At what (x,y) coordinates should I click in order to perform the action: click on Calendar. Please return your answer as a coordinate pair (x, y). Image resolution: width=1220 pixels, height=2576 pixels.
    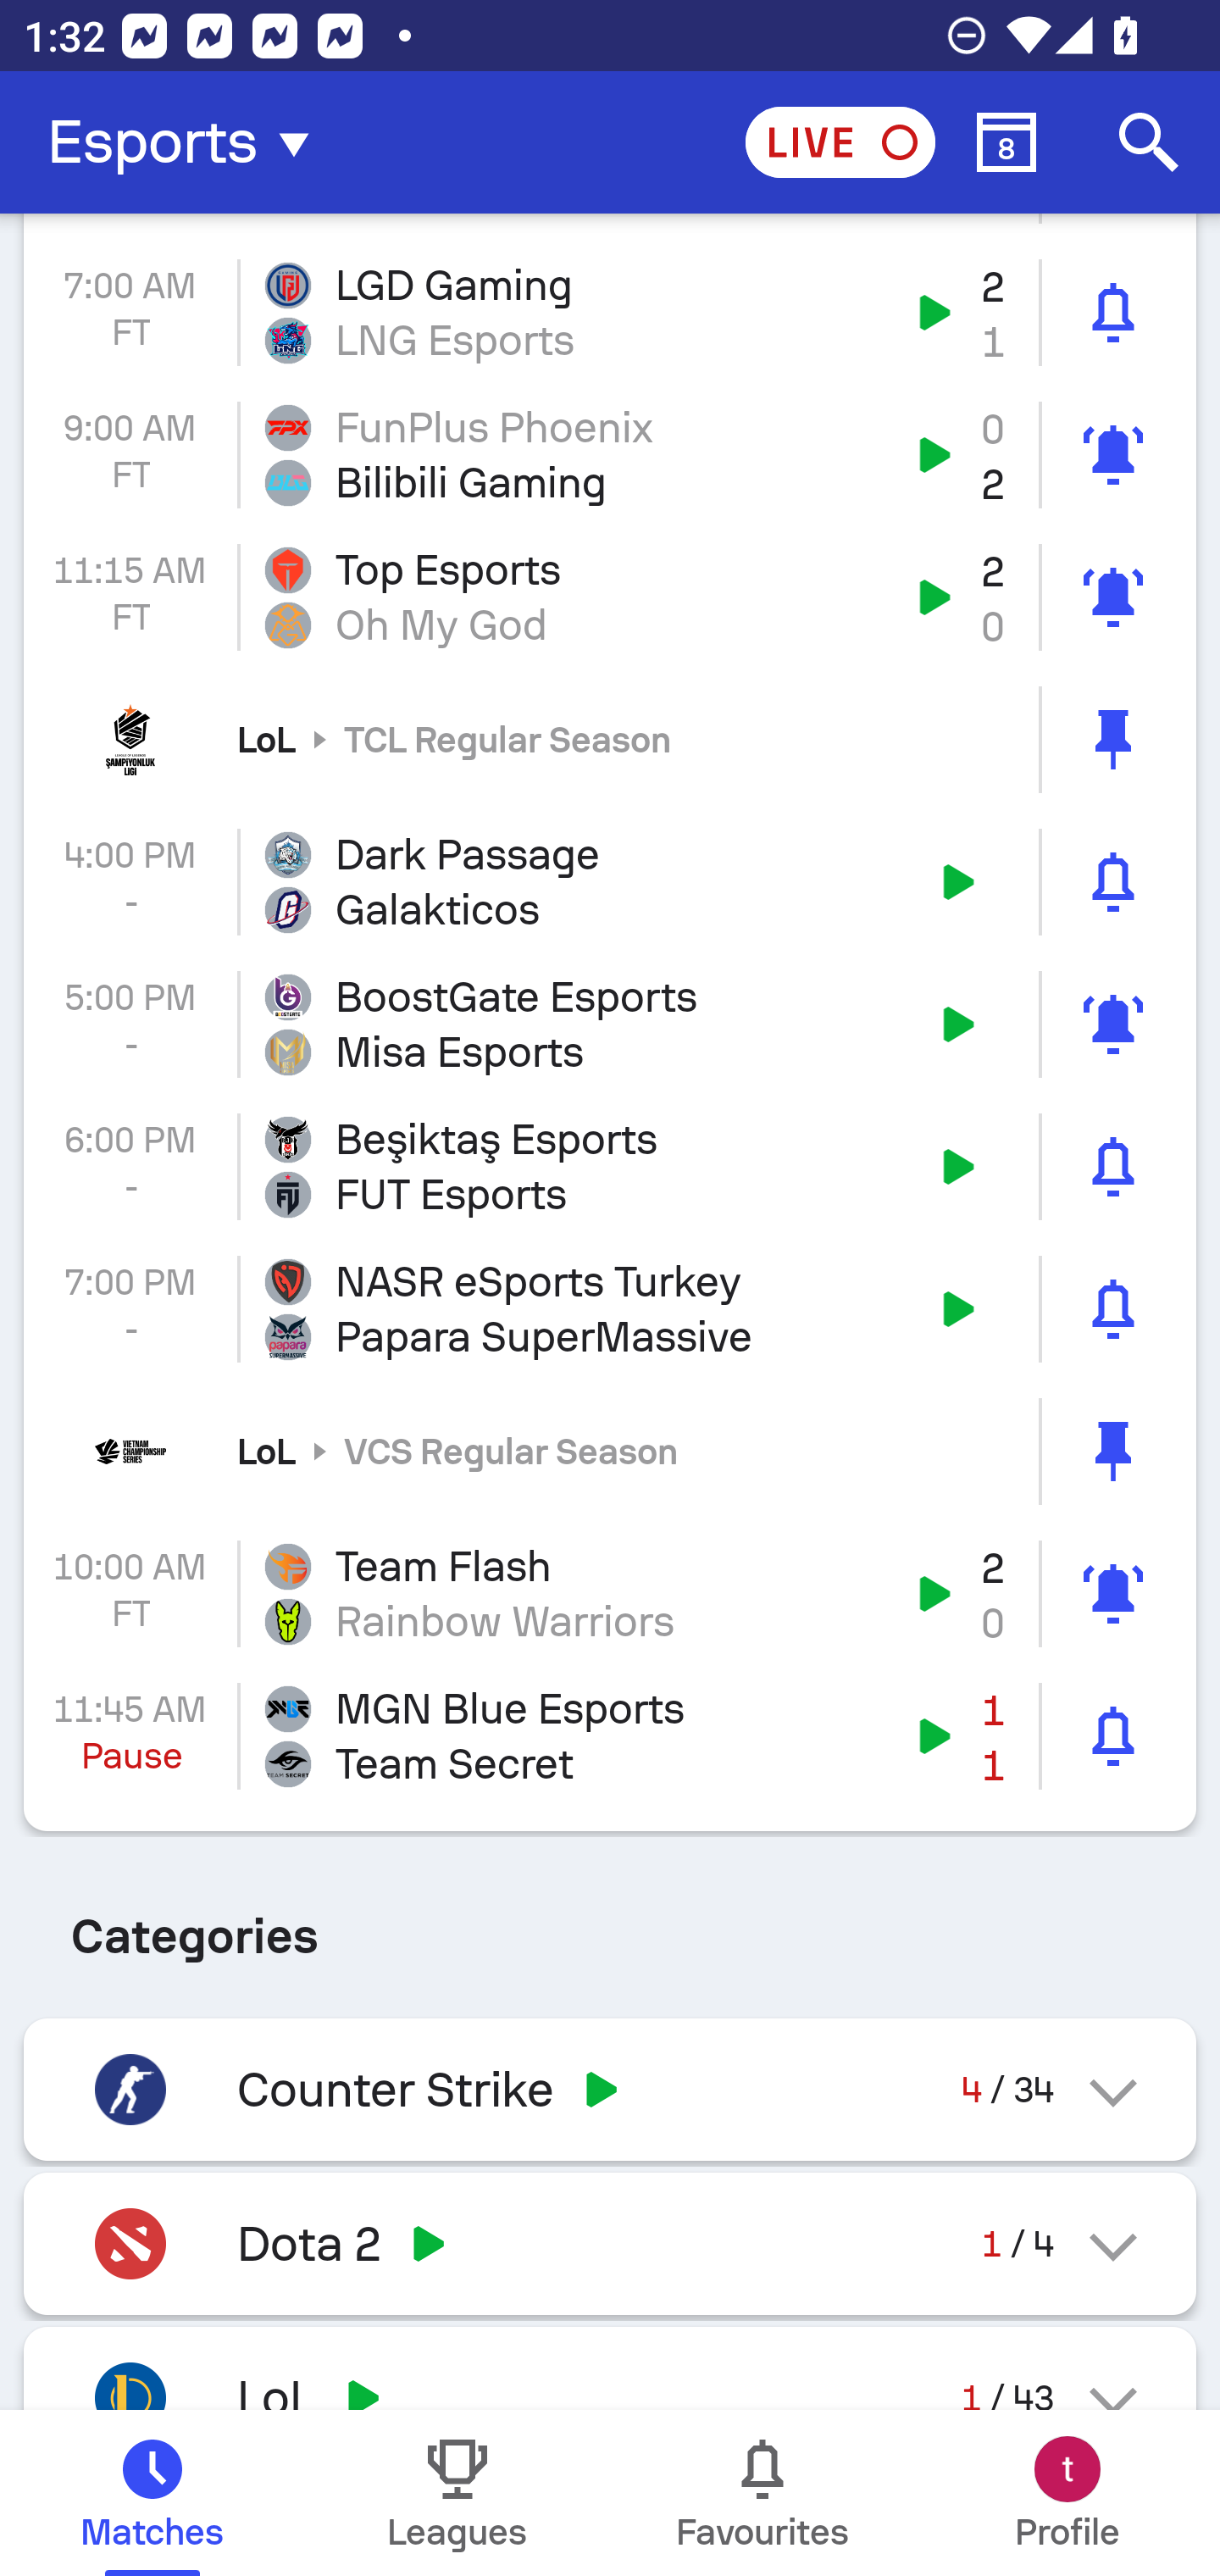
    Looking at the image, I should click on (1006, 142).